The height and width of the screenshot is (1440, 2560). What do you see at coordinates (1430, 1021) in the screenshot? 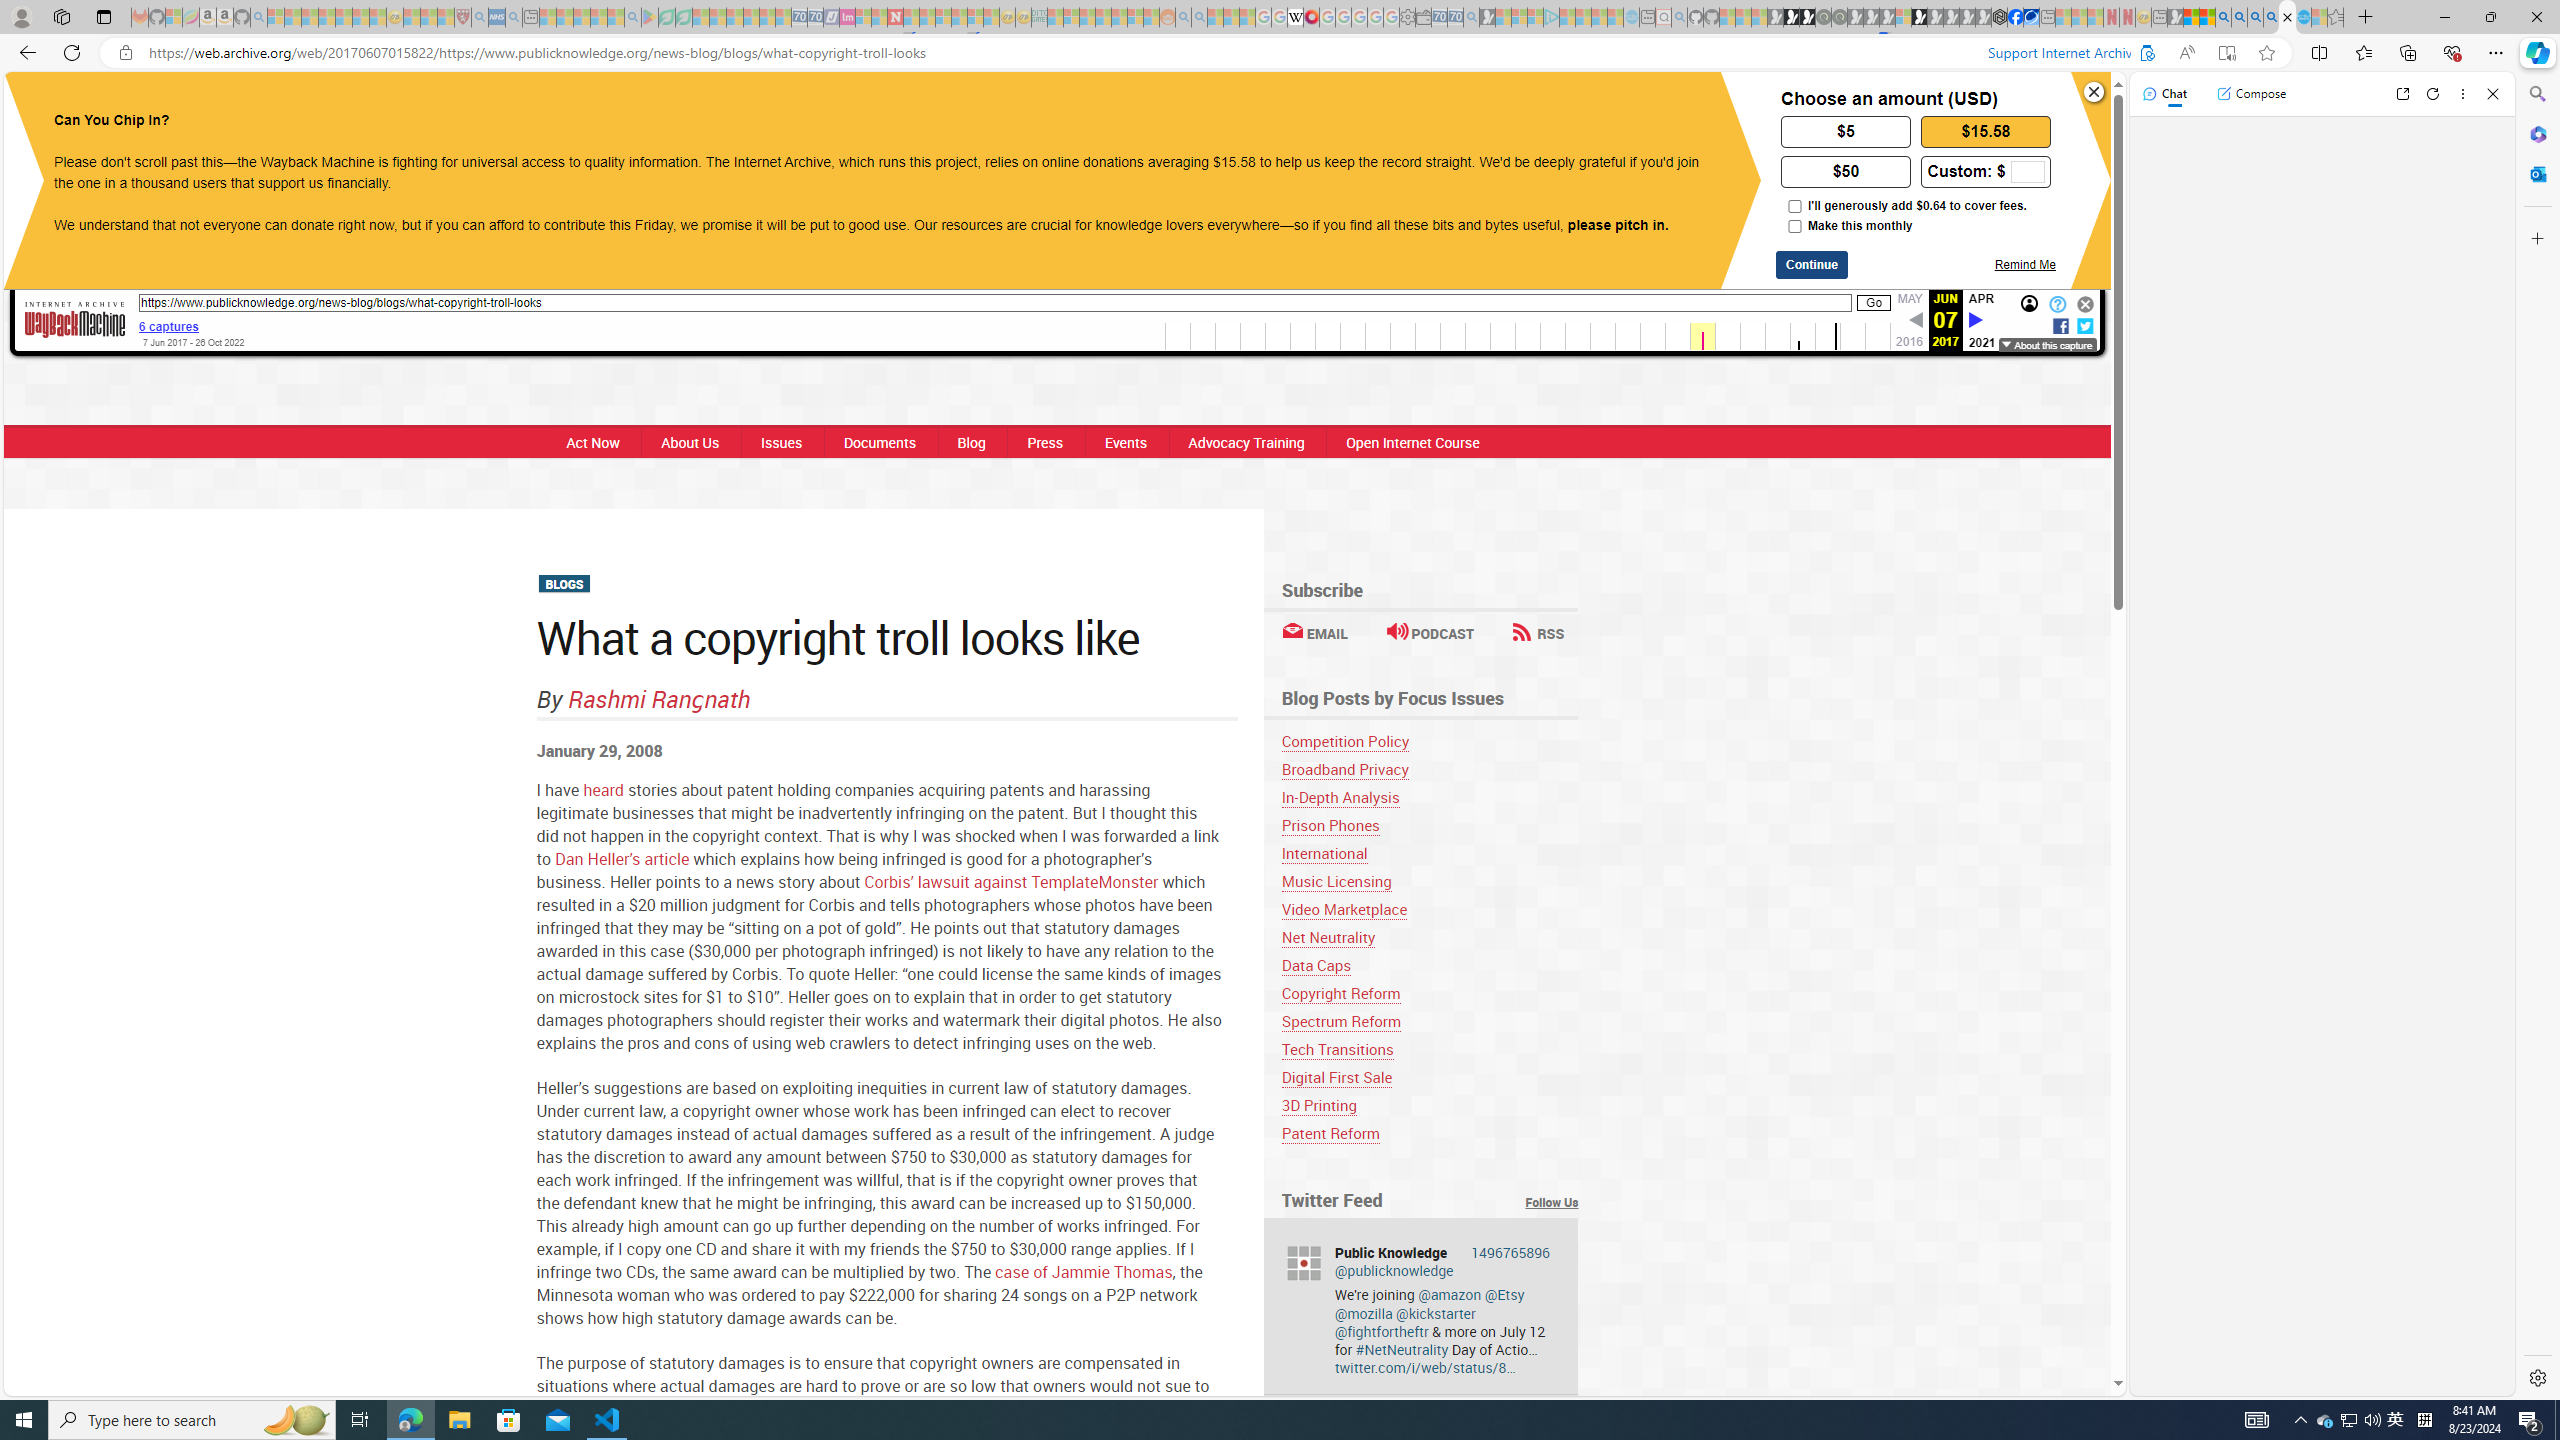
I see `Spectrum Reform` at bounding box center [1430, 1021].